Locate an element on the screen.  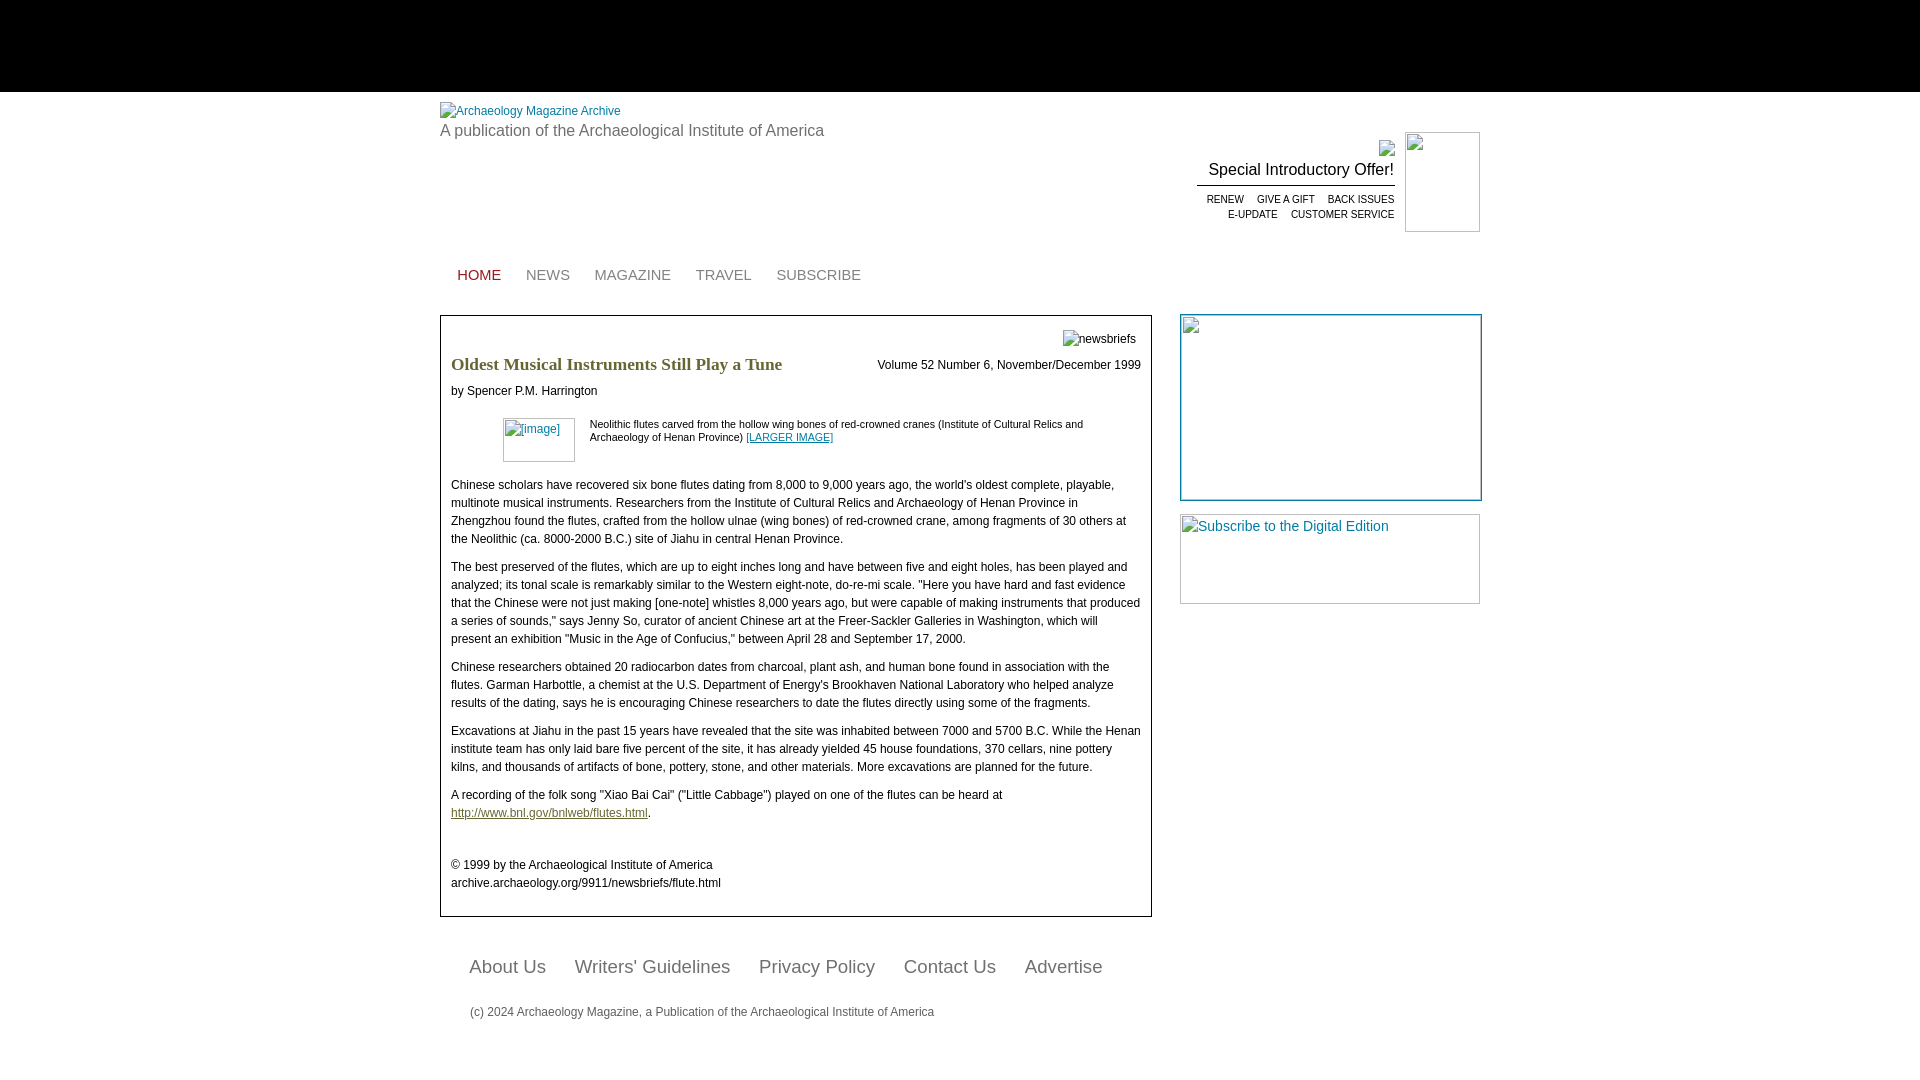
Privacy Policy is located at coordinates (818, 966).